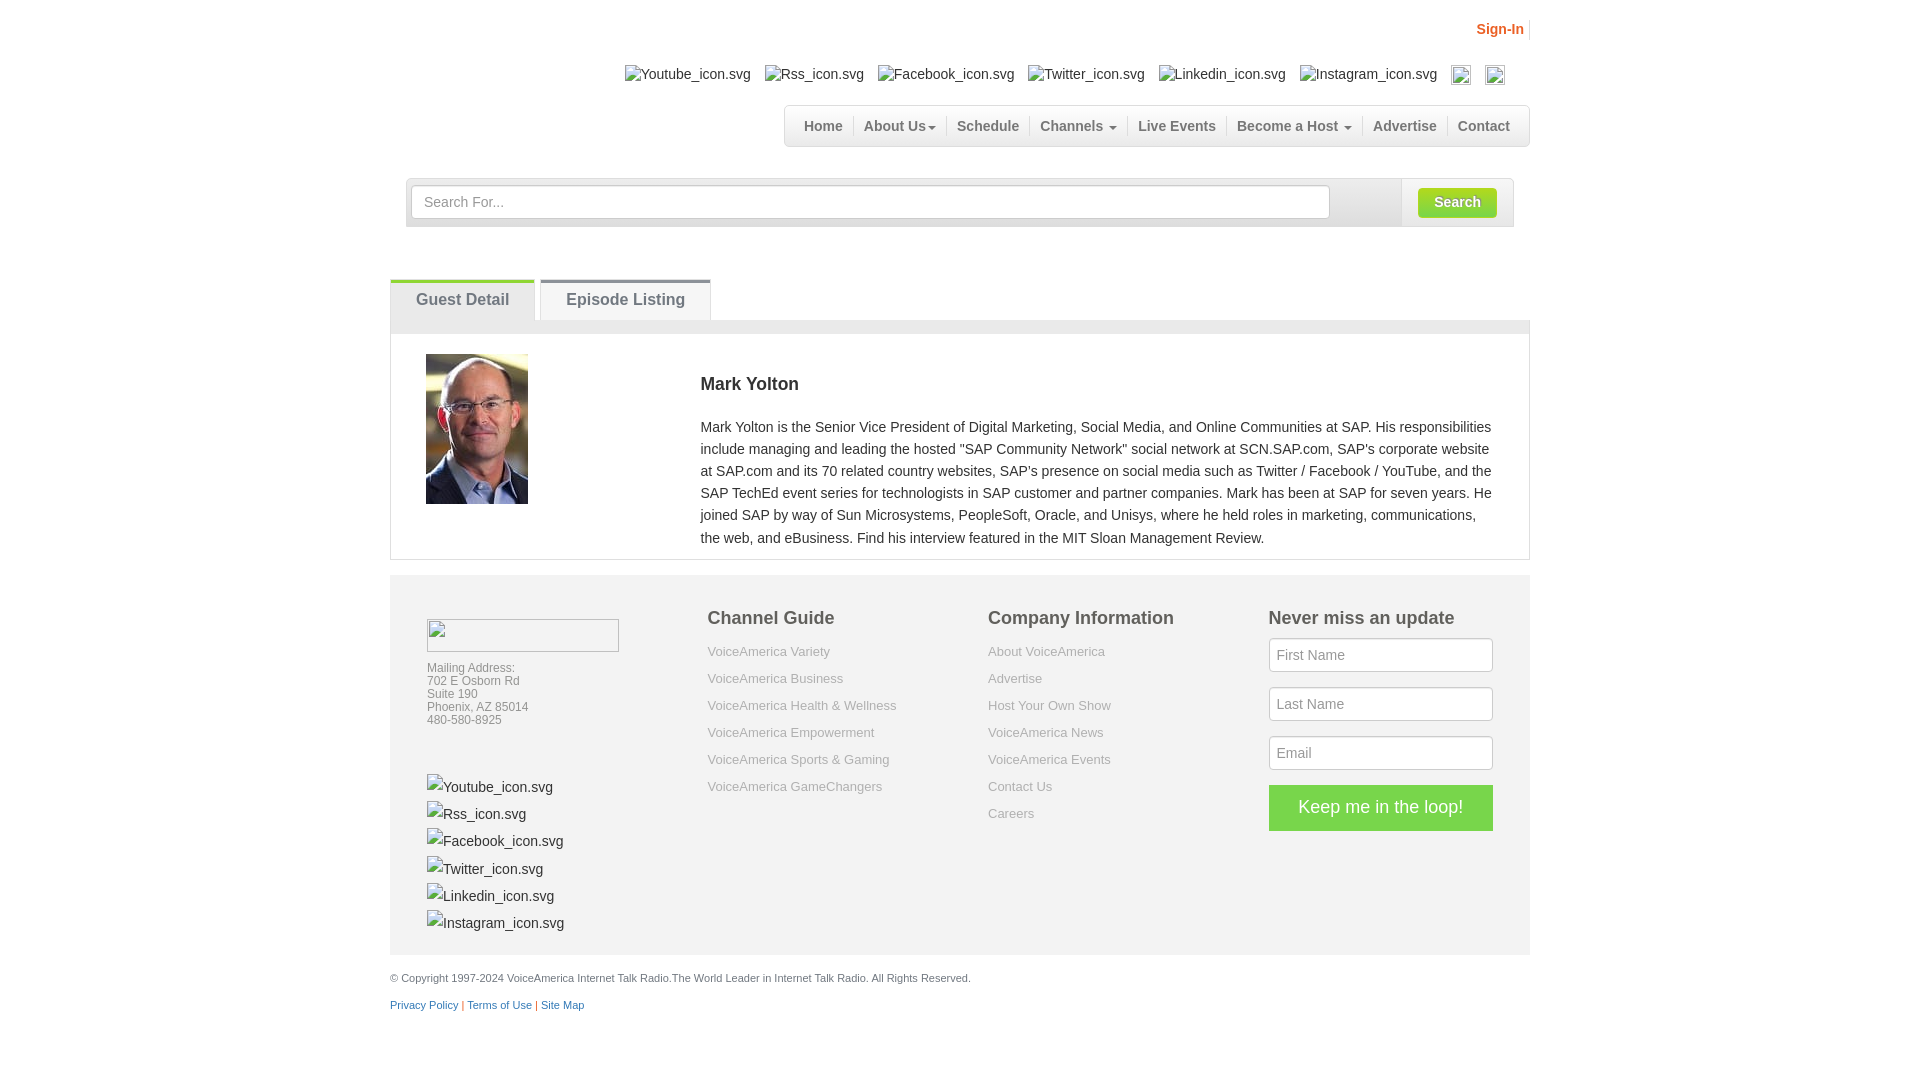 Image resolution: width=1920 pixels, height=1080 pixels. I want to click on Host Your Own Show, so click(1050, 704).